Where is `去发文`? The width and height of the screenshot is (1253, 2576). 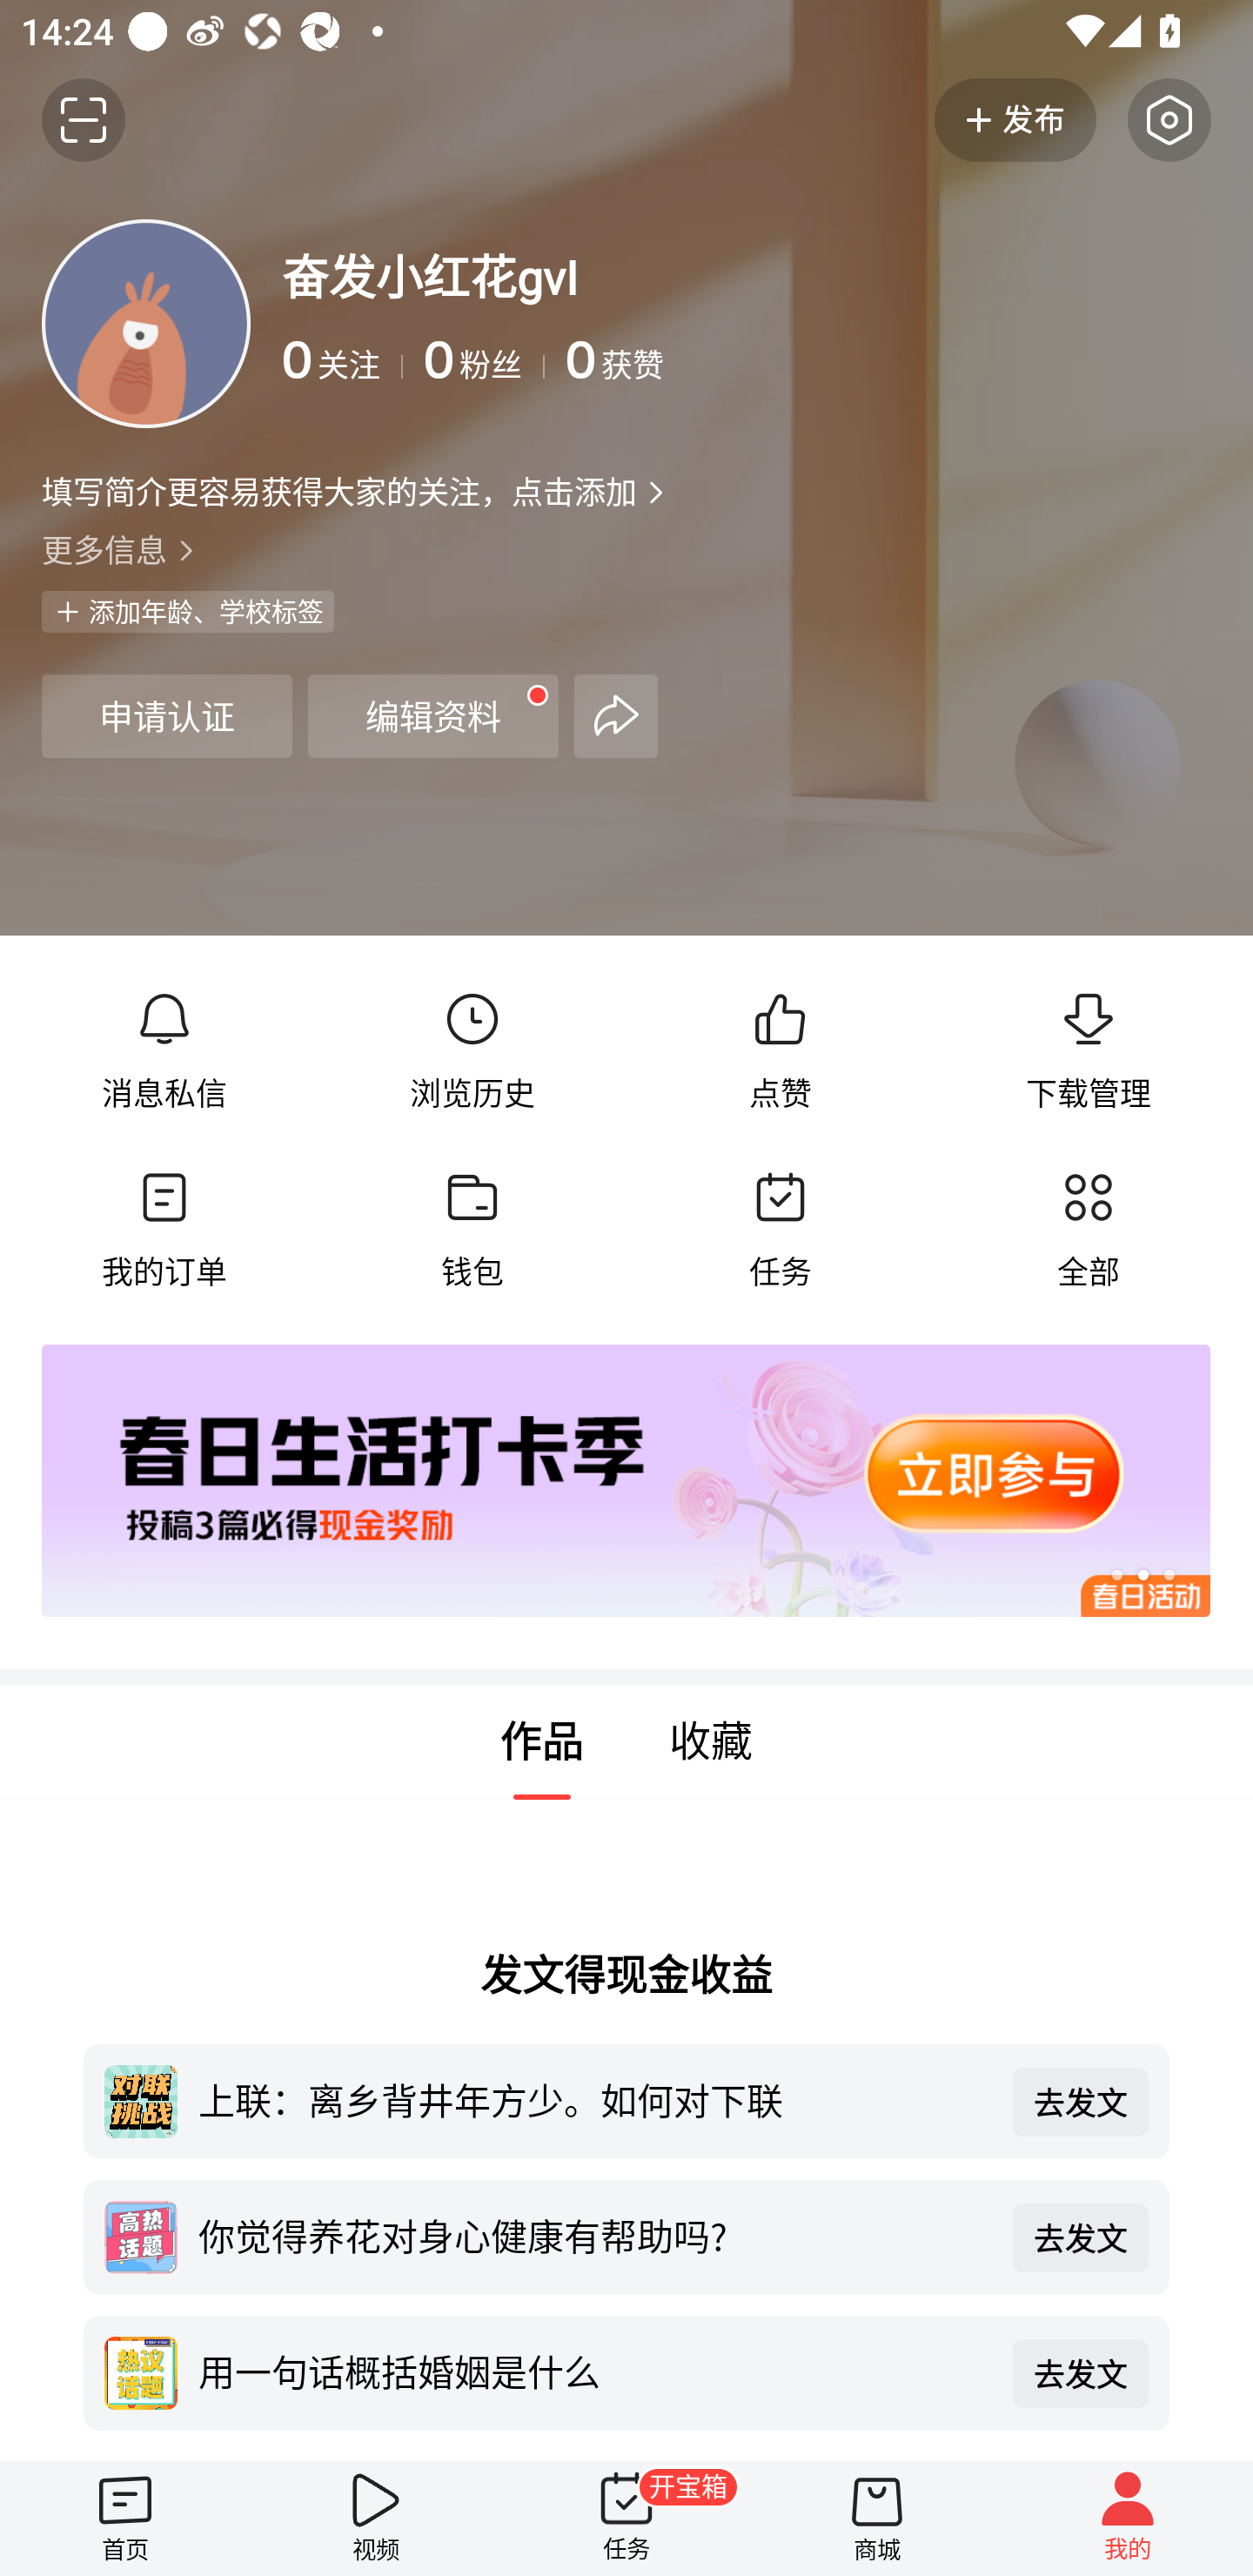 去发文 is located at coordinates (1081, 2101).